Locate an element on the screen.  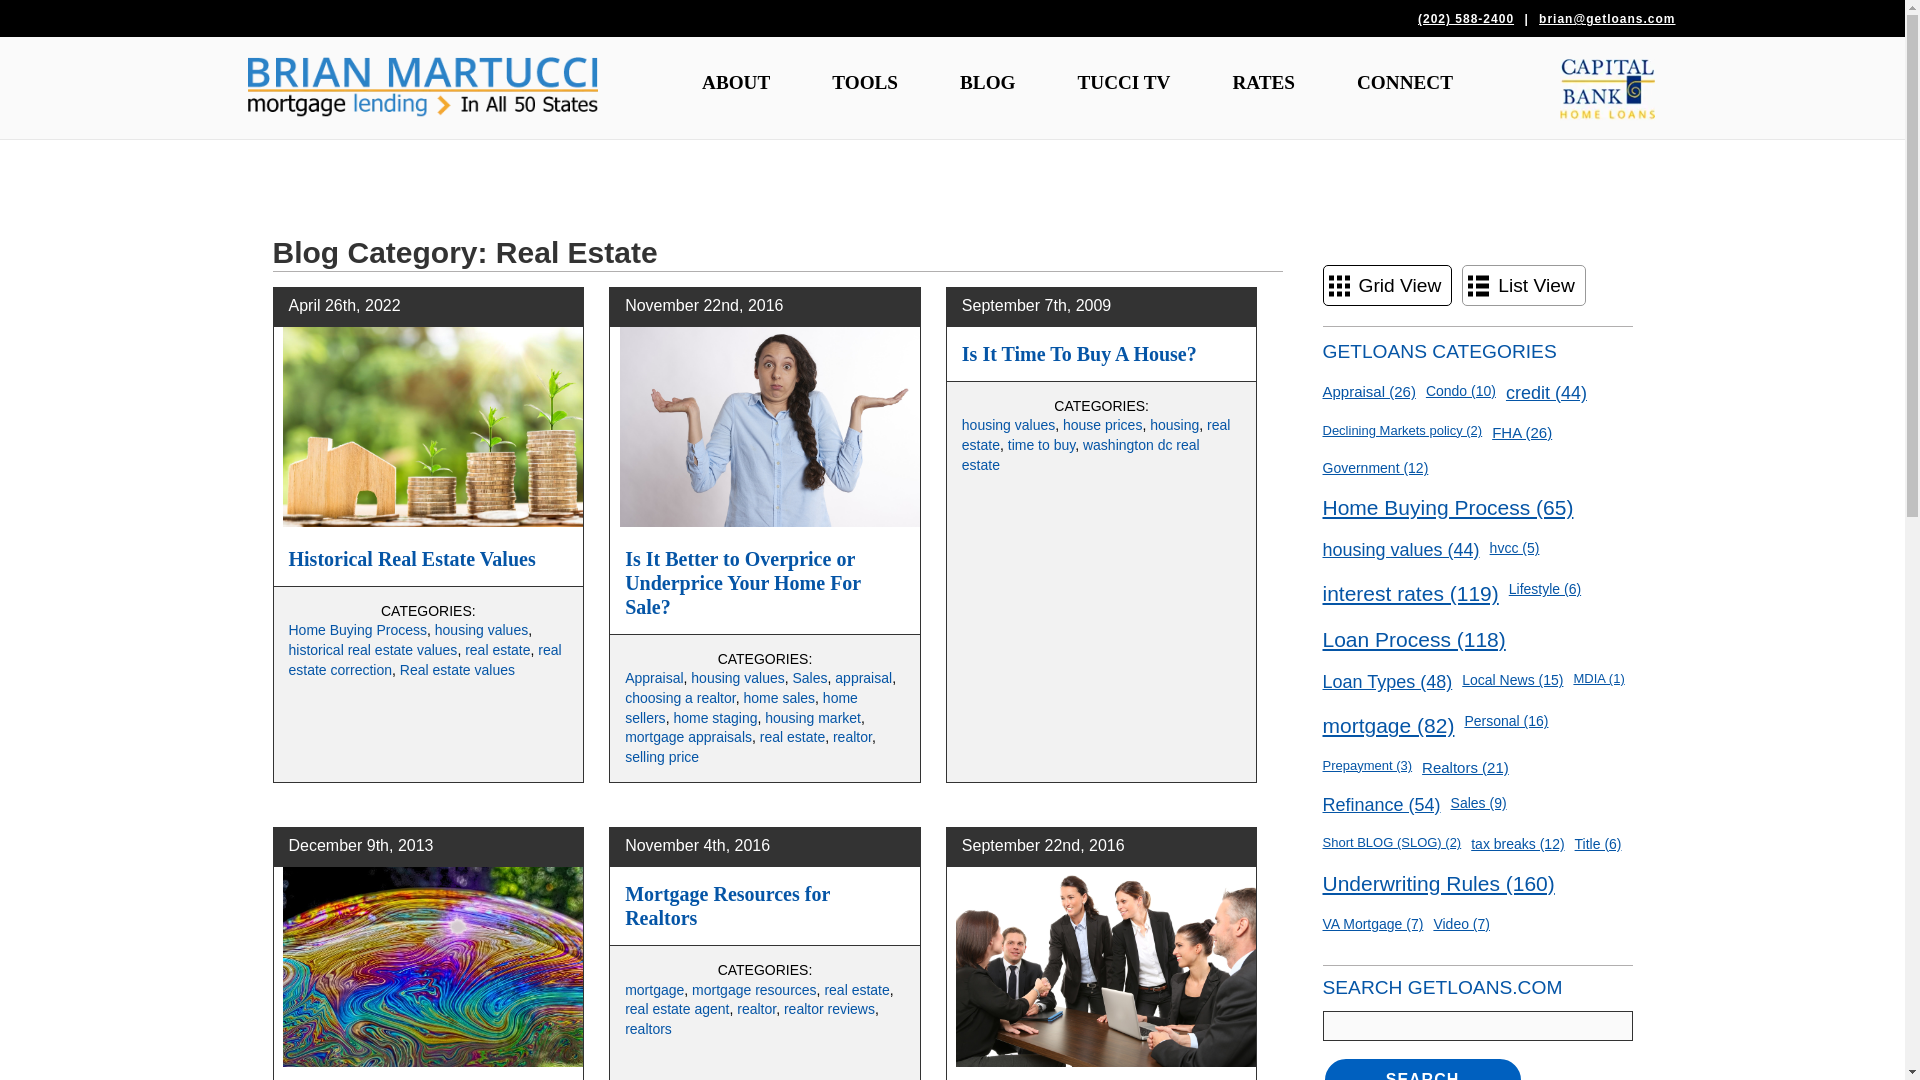
Historical Real Estate Values is located at coordinates (412, 558).